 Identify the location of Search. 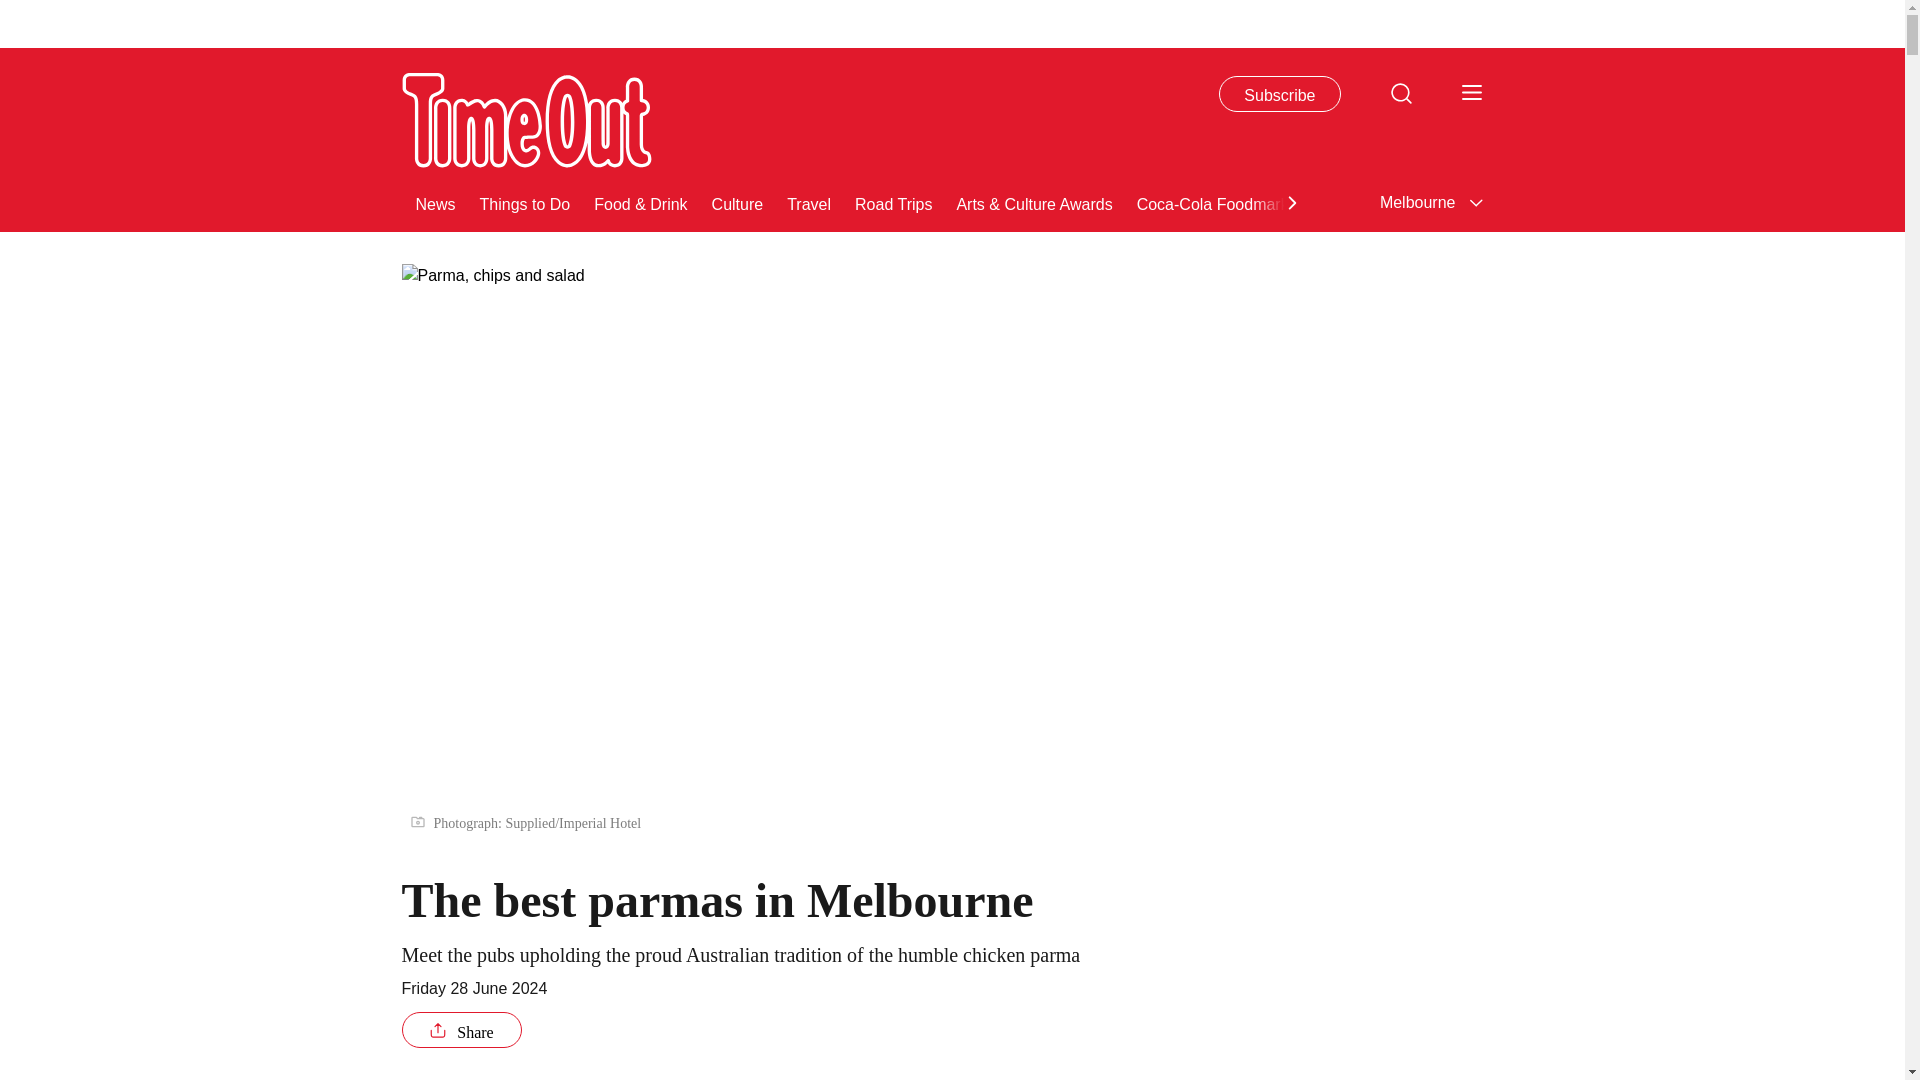
(1400, 92).